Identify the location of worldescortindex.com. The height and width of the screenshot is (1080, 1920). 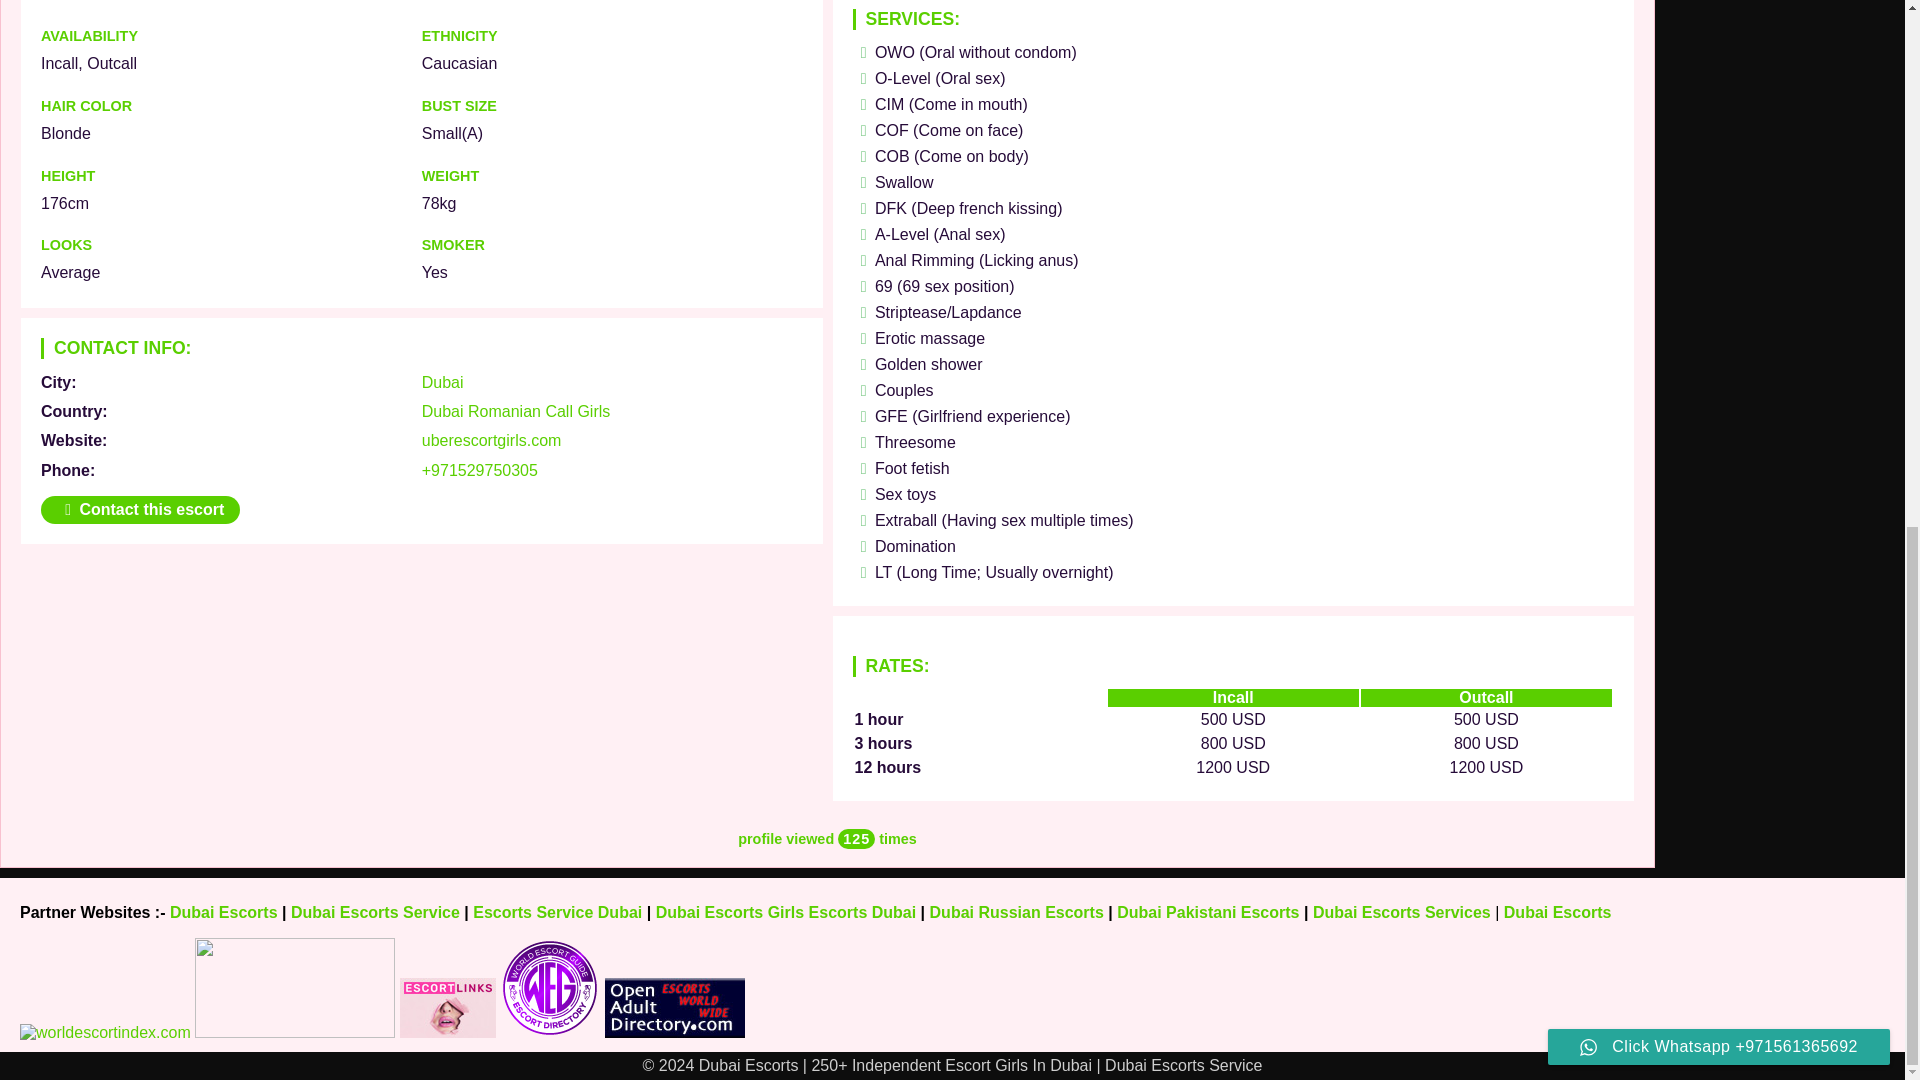
(104, 1032).